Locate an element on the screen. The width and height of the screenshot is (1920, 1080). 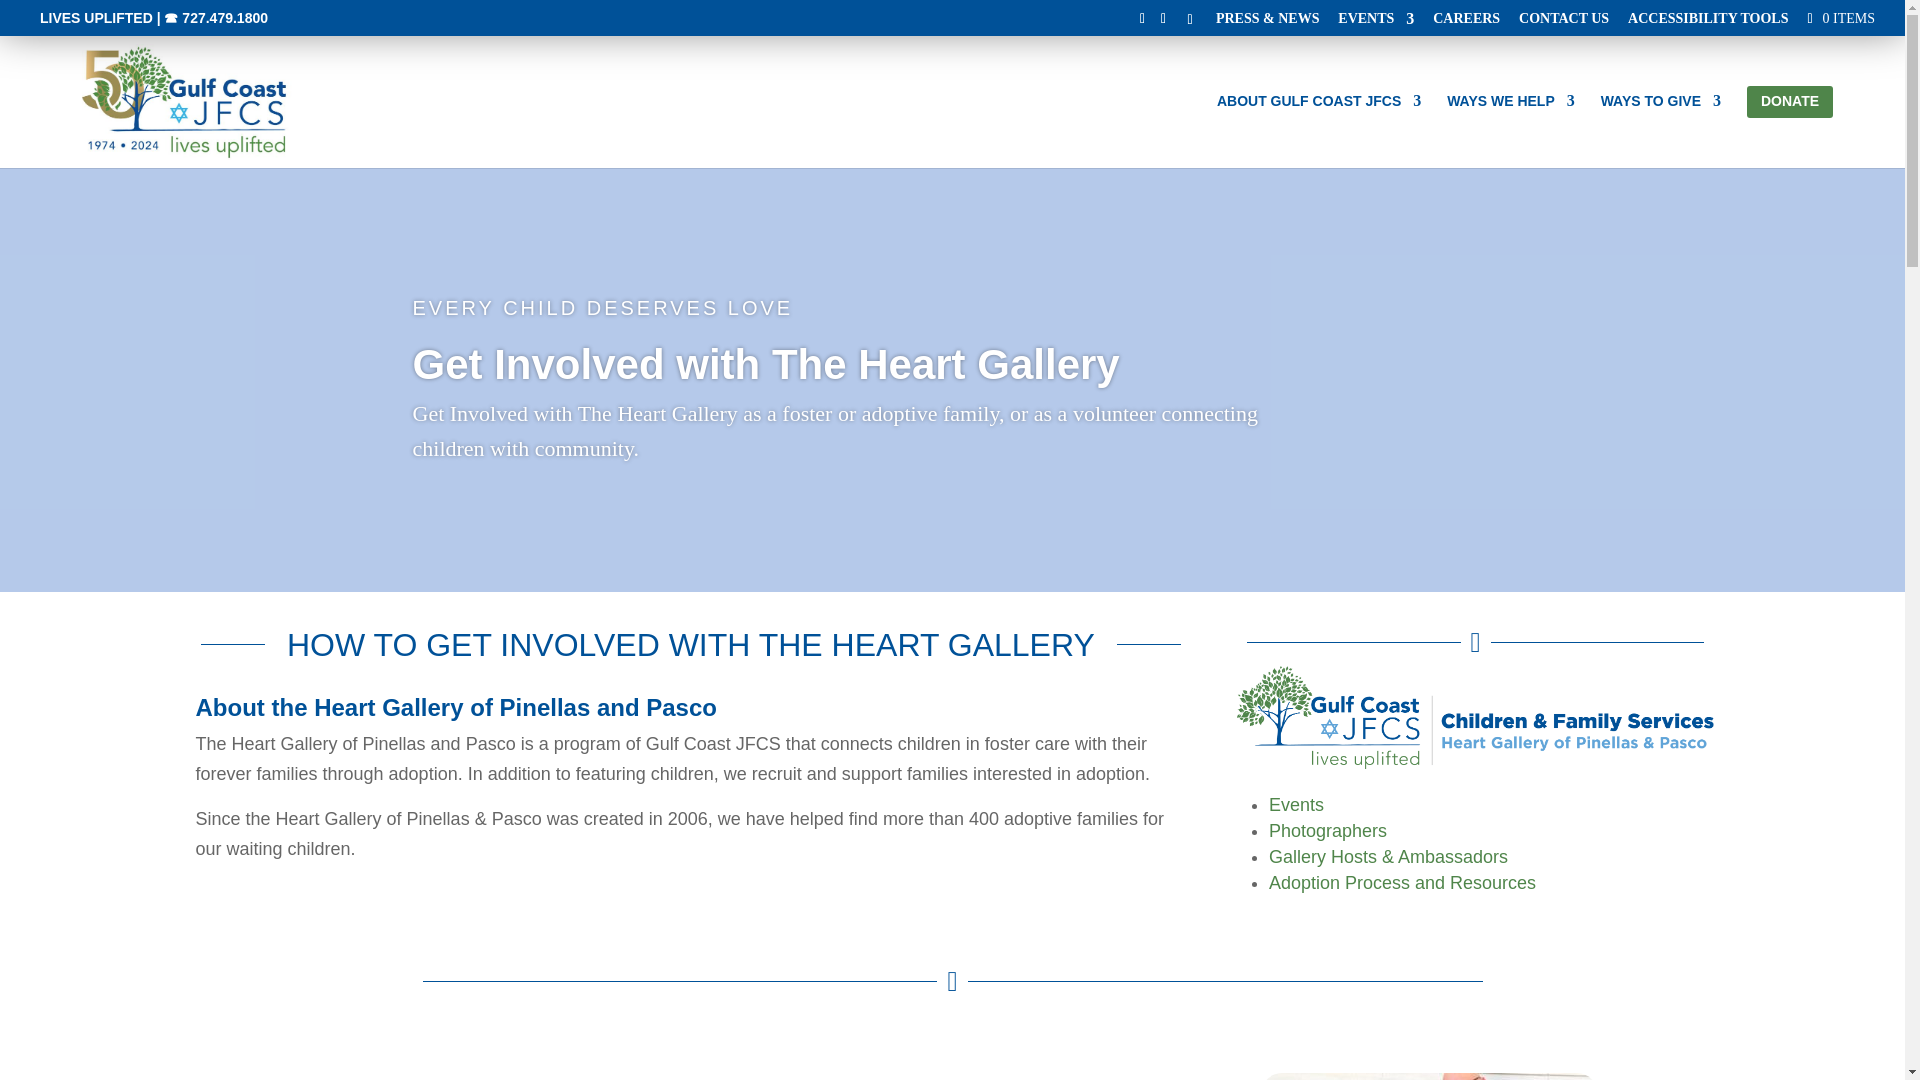
0 ITEMS is located at coordinates (1838, 17).